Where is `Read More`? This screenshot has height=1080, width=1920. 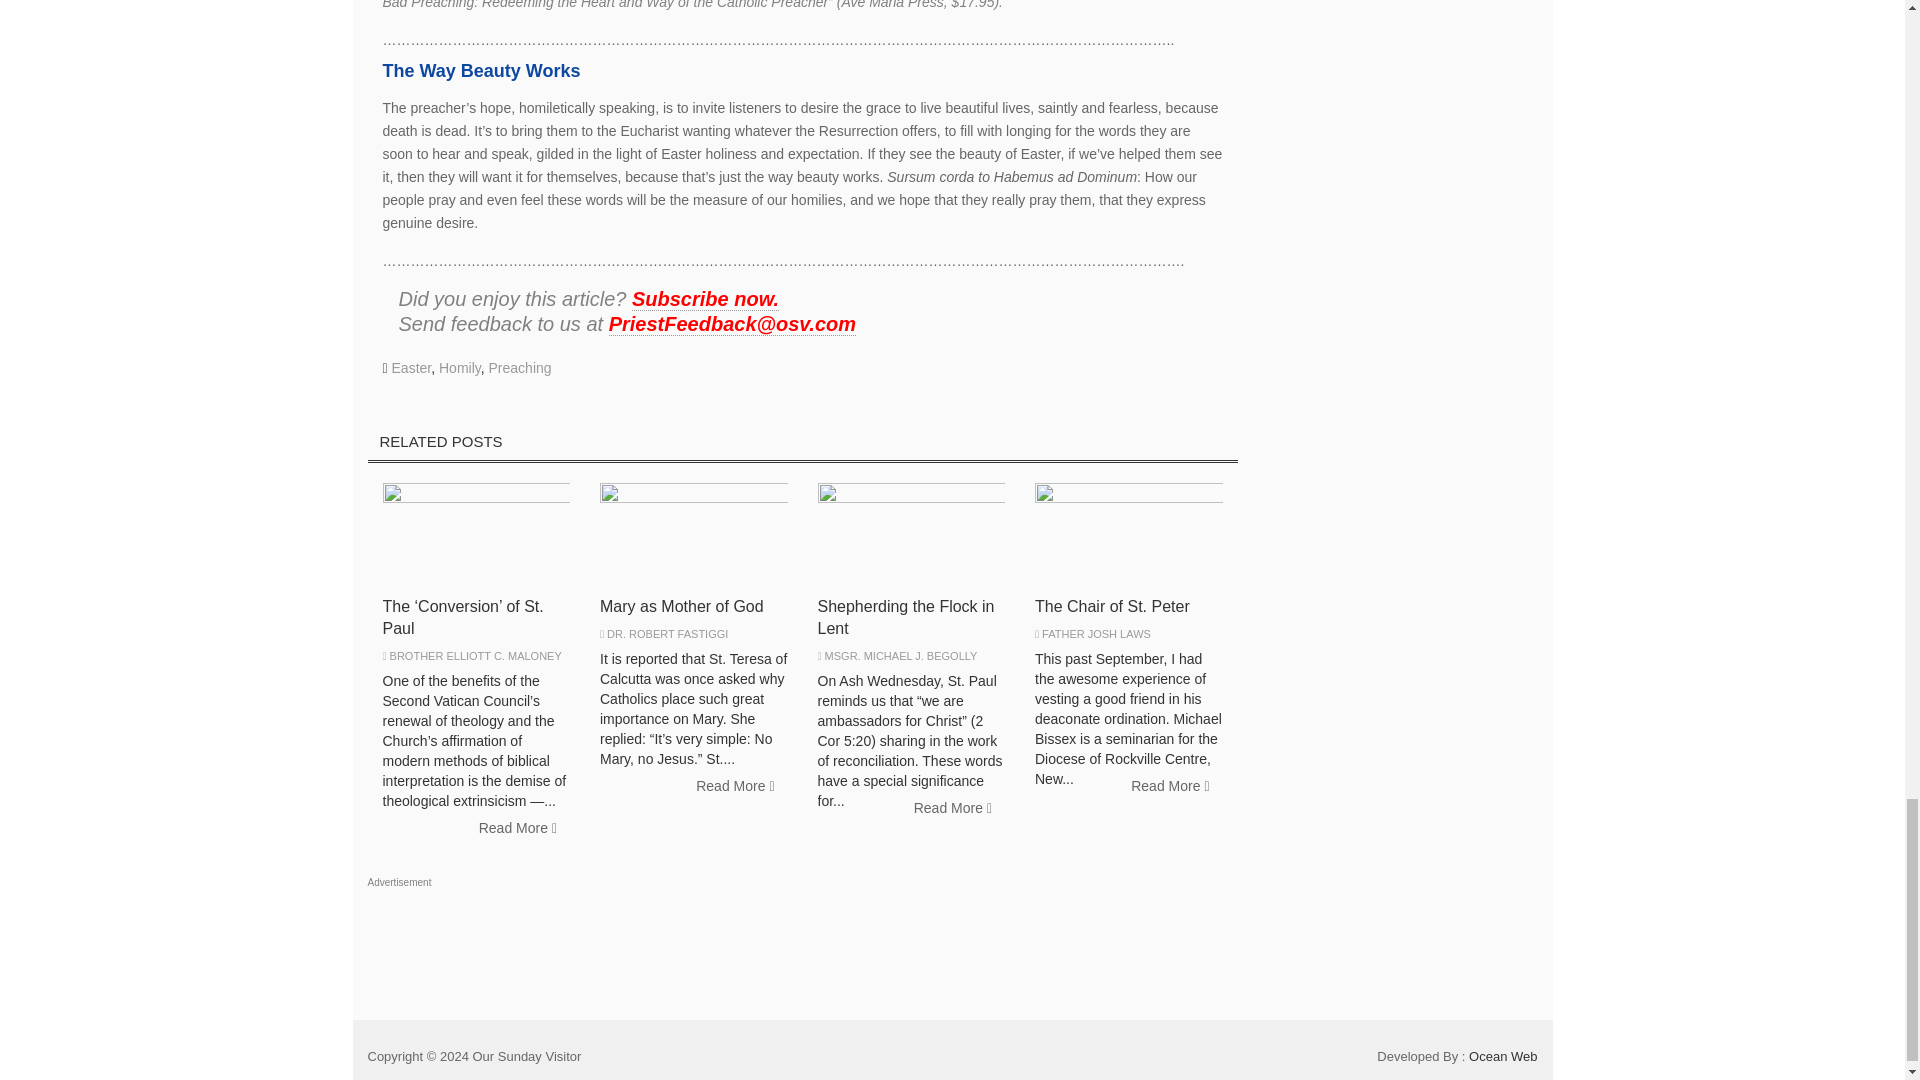
Read More is located at coordinates (518, 828).